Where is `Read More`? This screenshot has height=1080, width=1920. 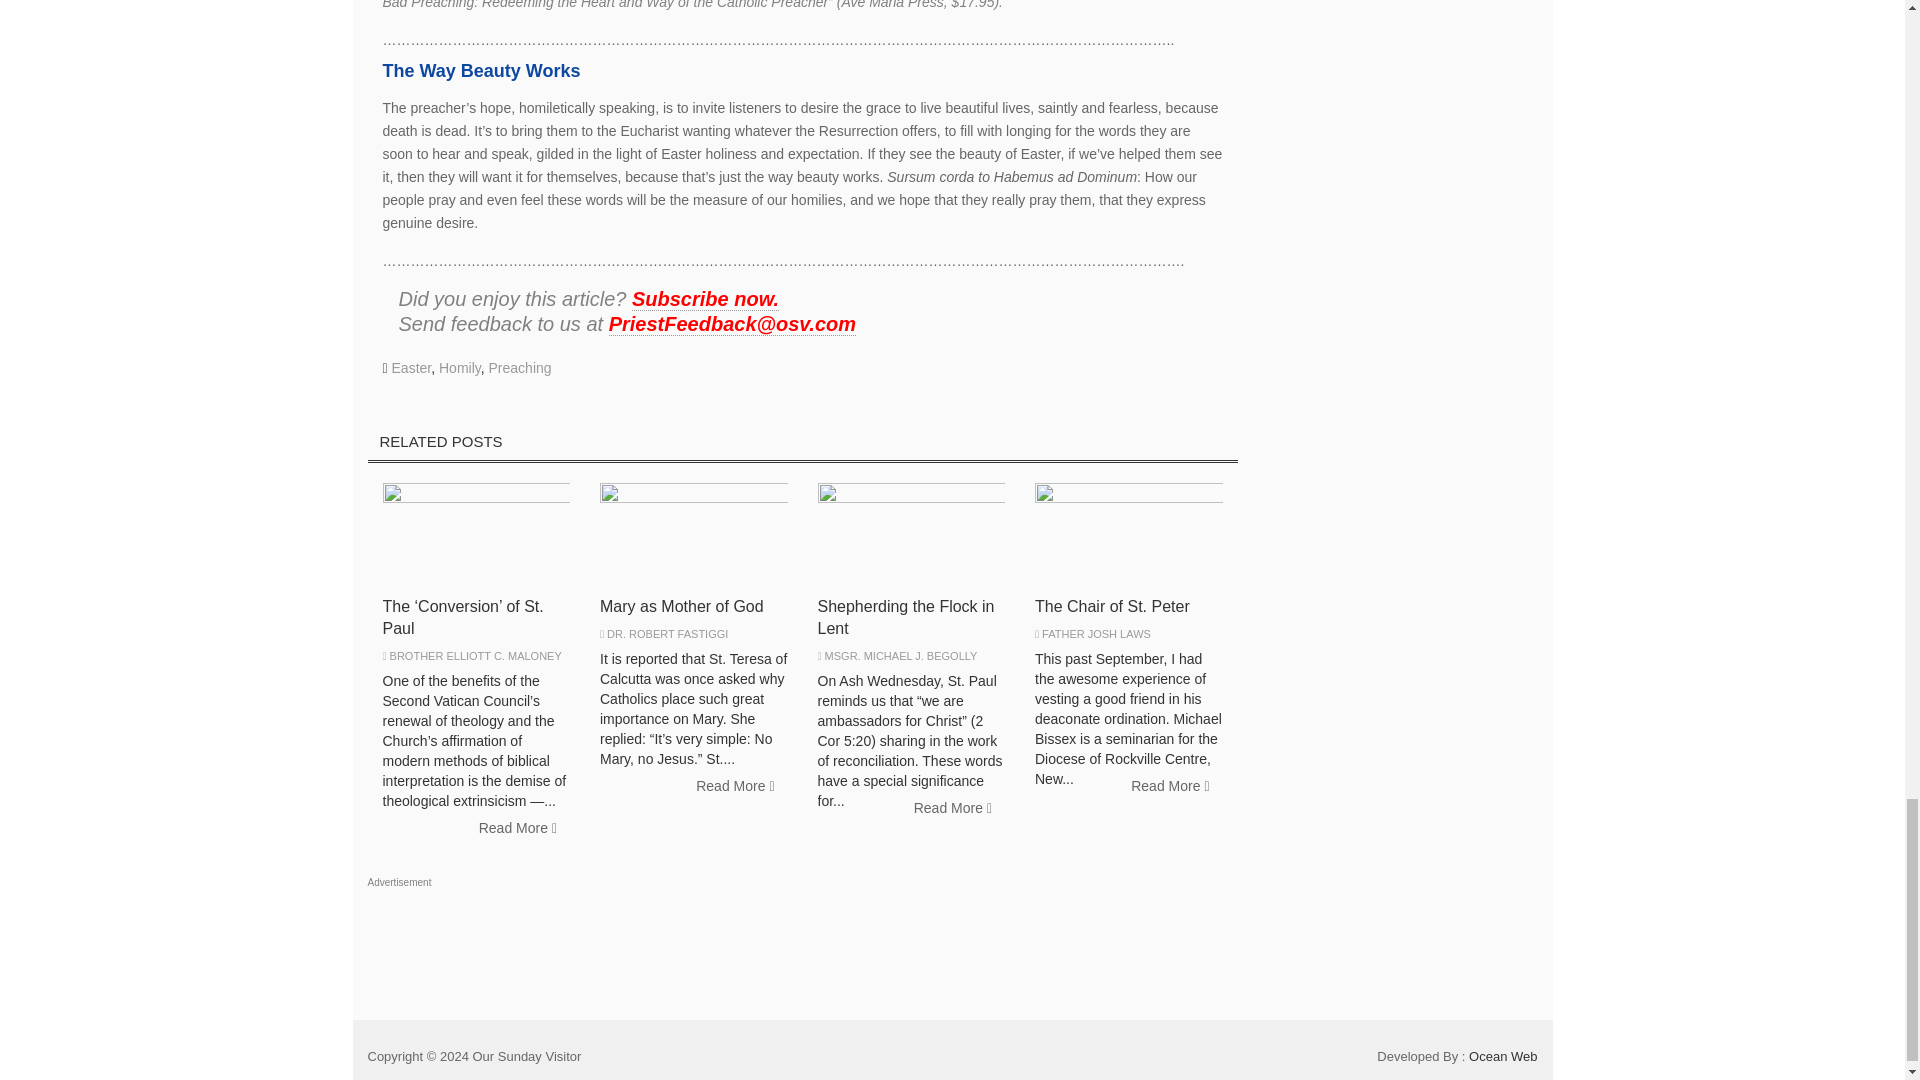
Read More is located at coordinates (518, 828).